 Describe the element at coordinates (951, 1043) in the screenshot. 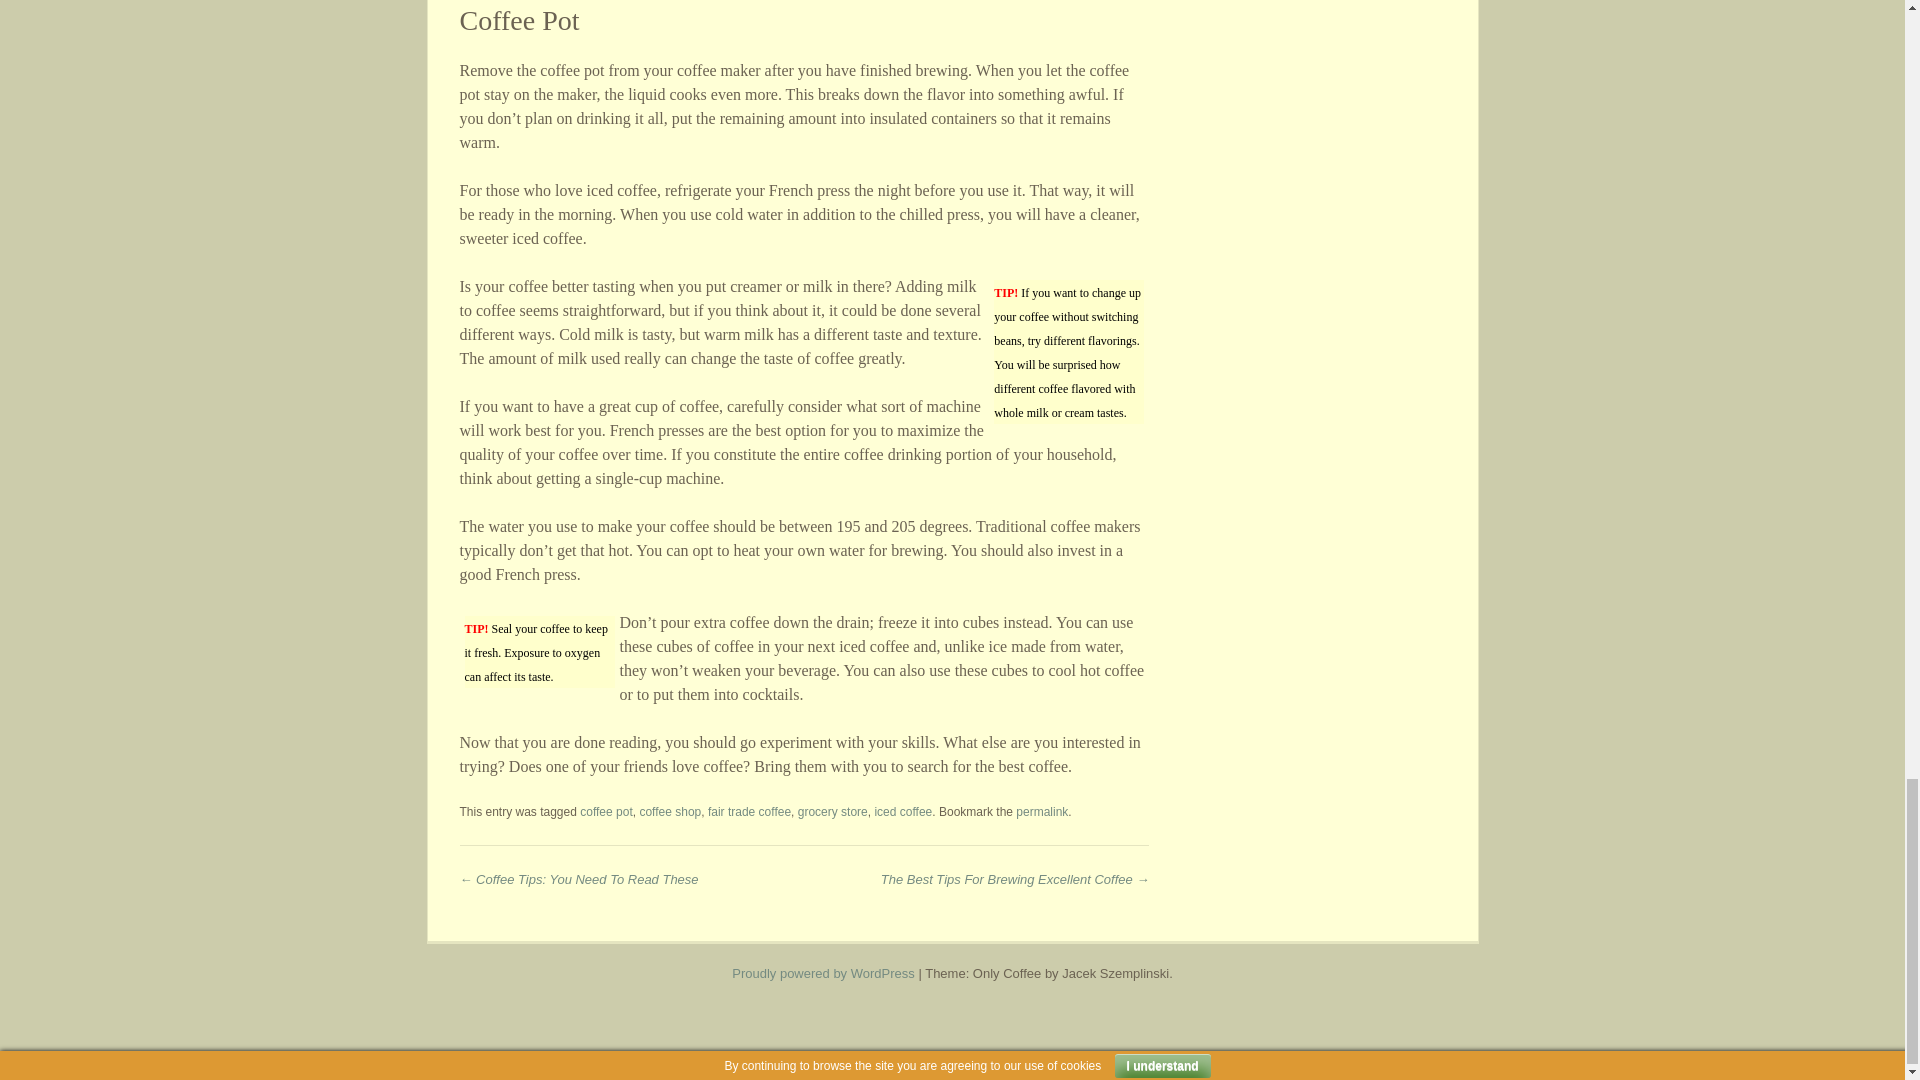

I see `Advertisement` at that location.